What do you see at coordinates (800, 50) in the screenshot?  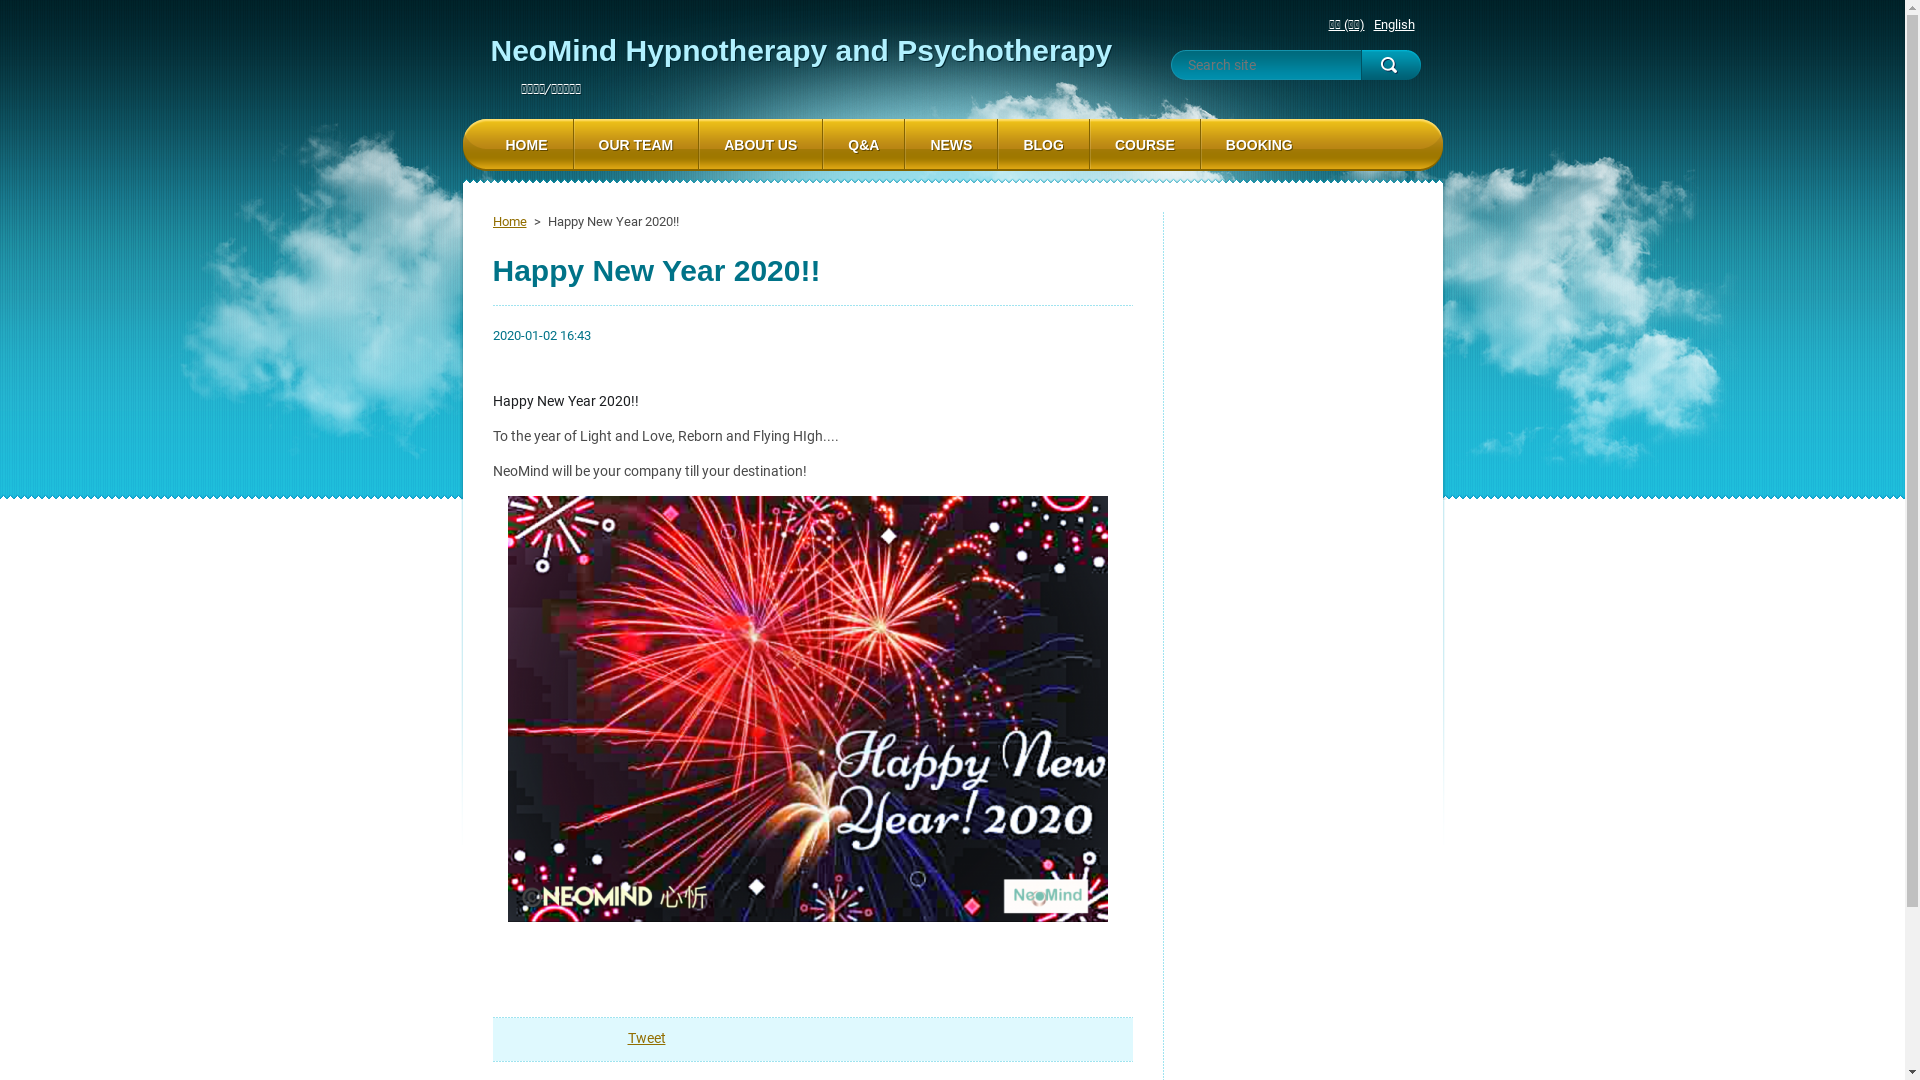 I see `NeoMind Hypnotherapy and Psychotherapy` at bounding box center [800, 50].